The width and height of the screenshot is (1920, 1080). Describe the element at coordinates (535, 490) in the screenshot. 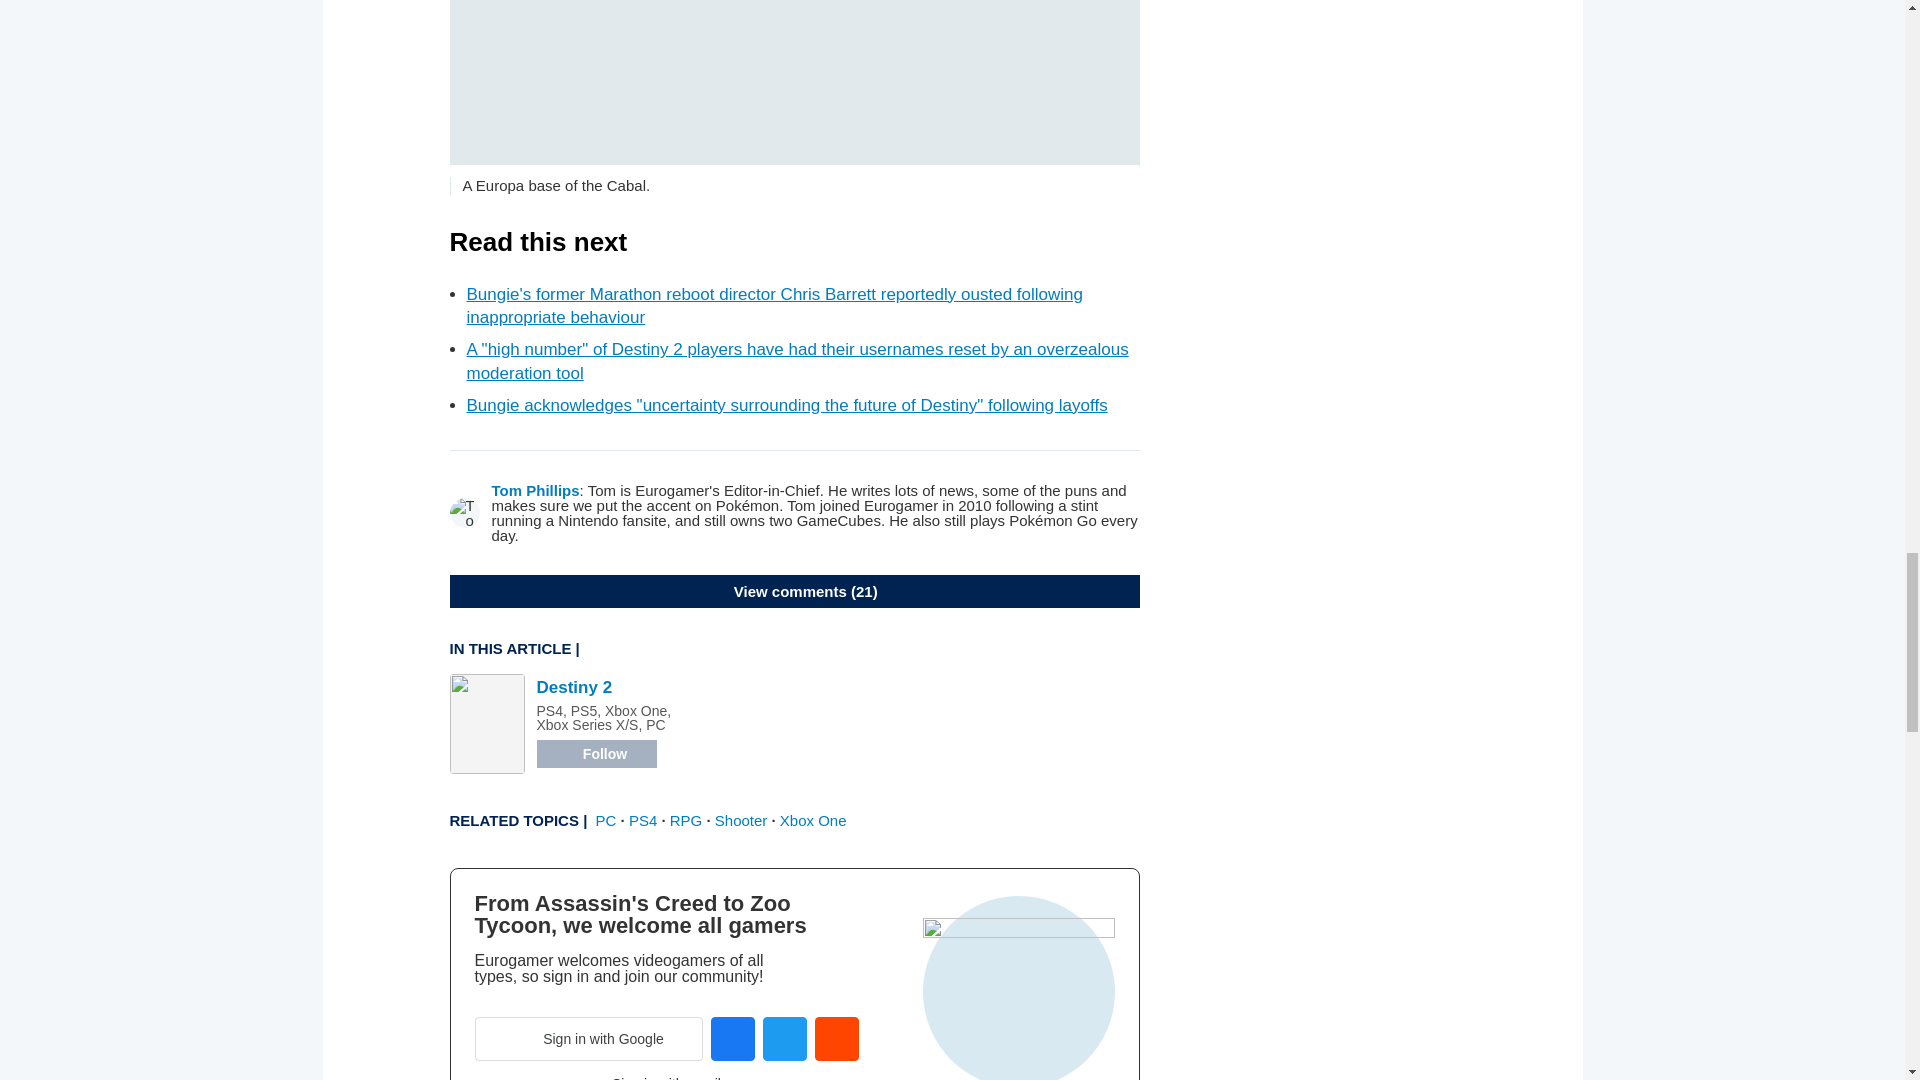

I see `Tom Phillips` at that location.